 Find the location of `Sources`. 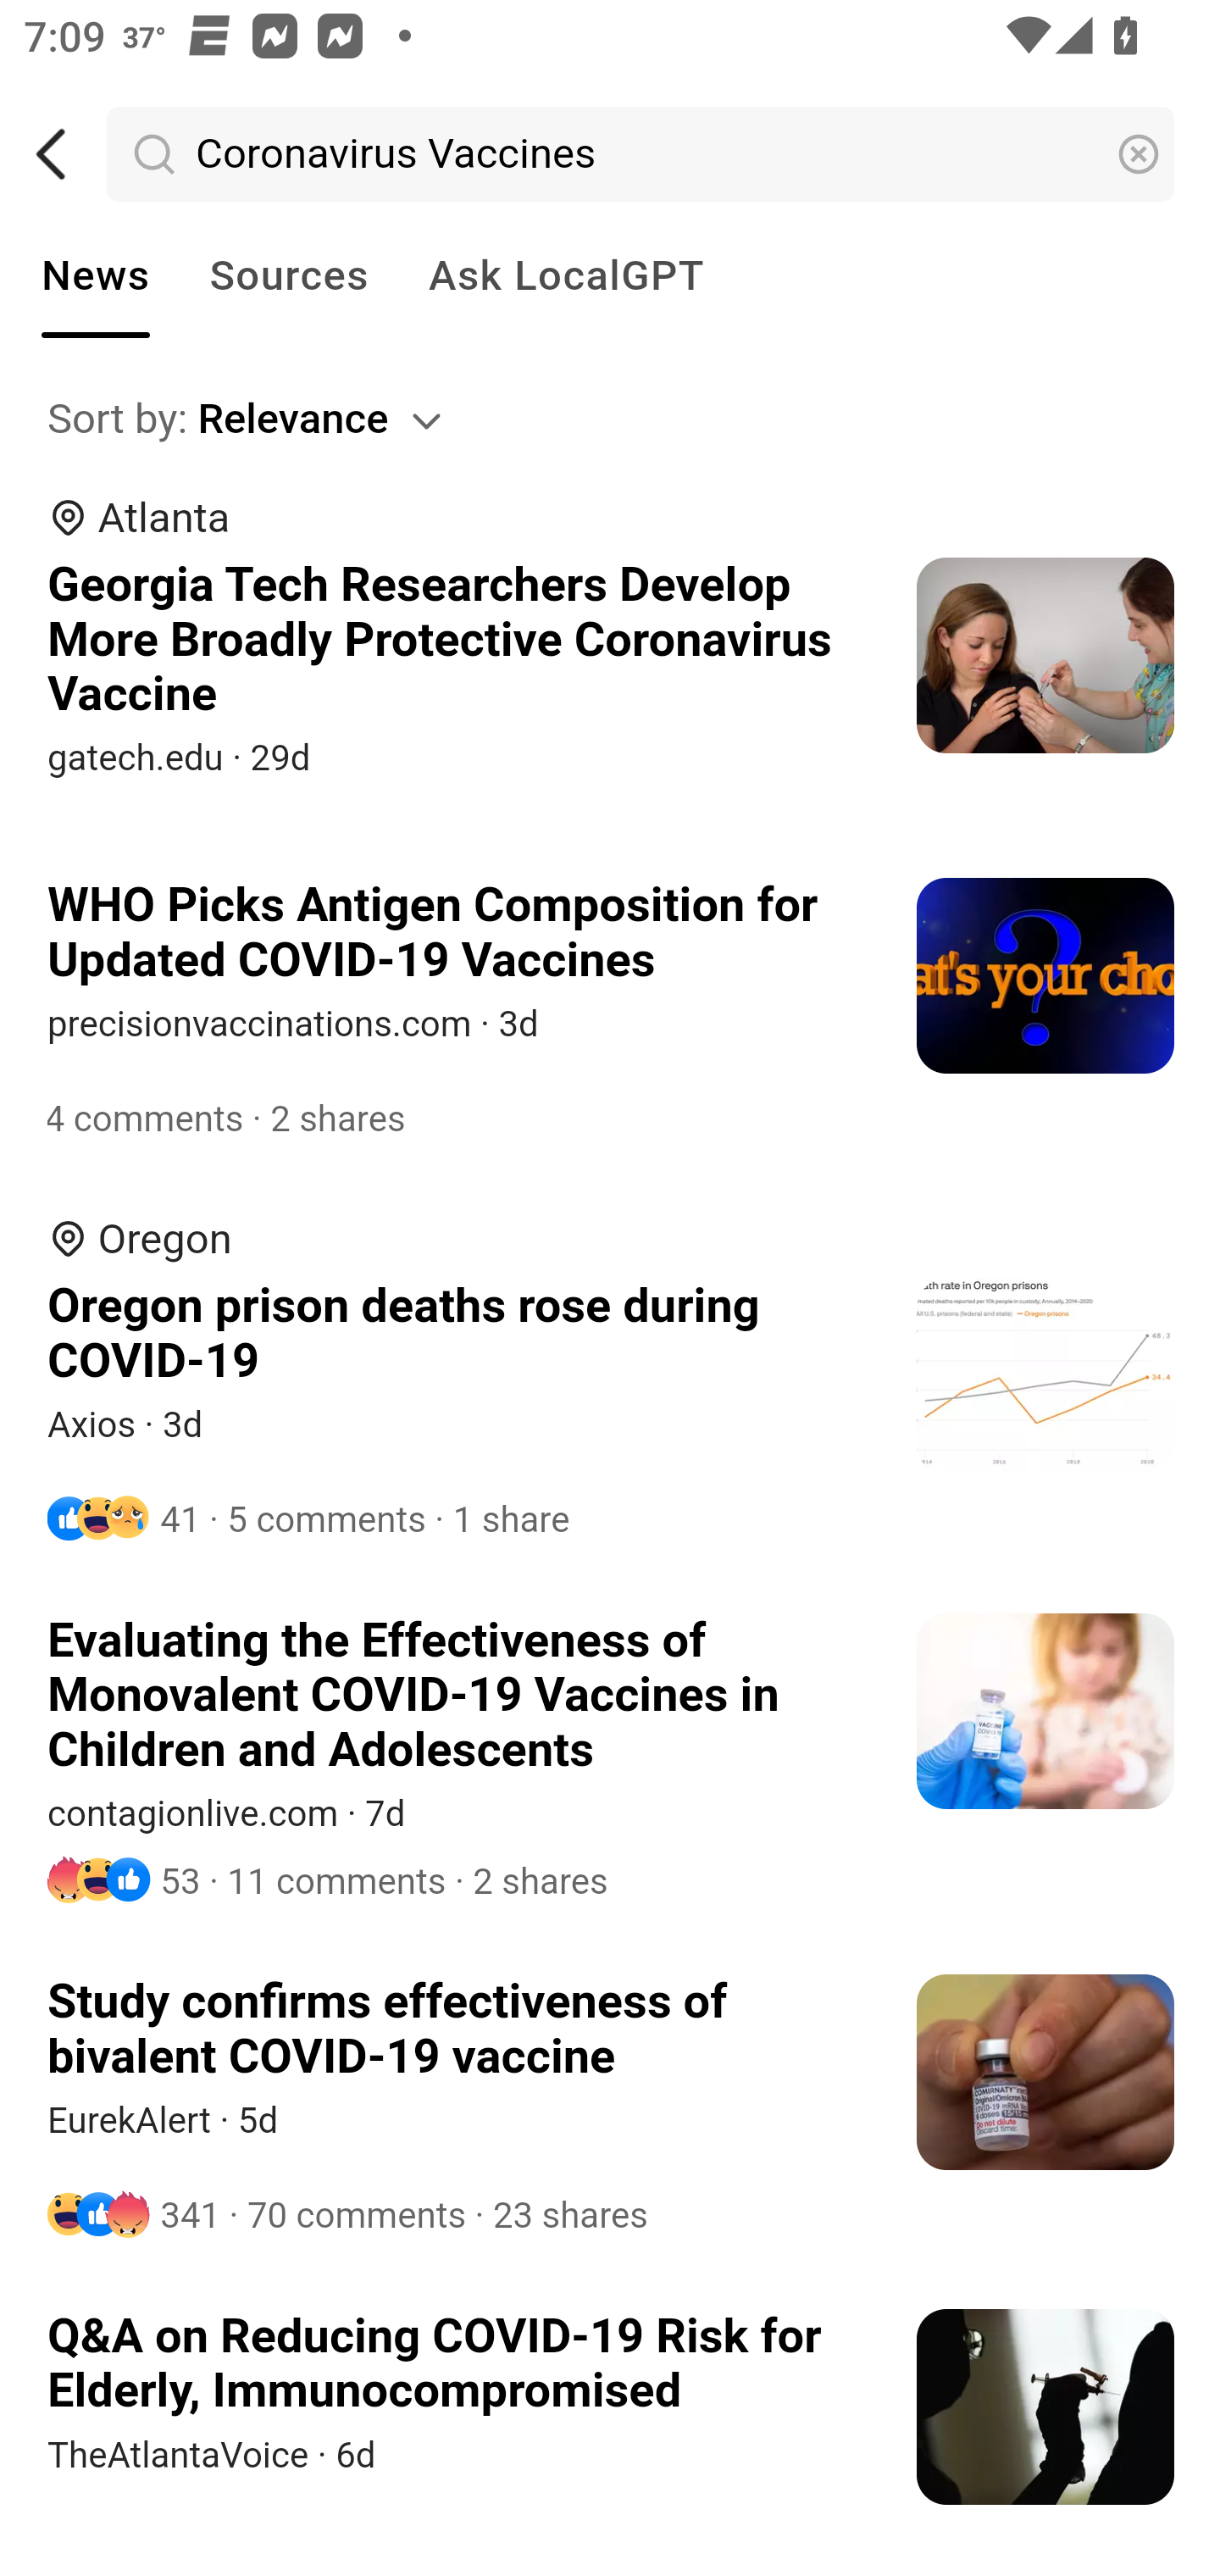

Sources is located at coordinates (288, 276).